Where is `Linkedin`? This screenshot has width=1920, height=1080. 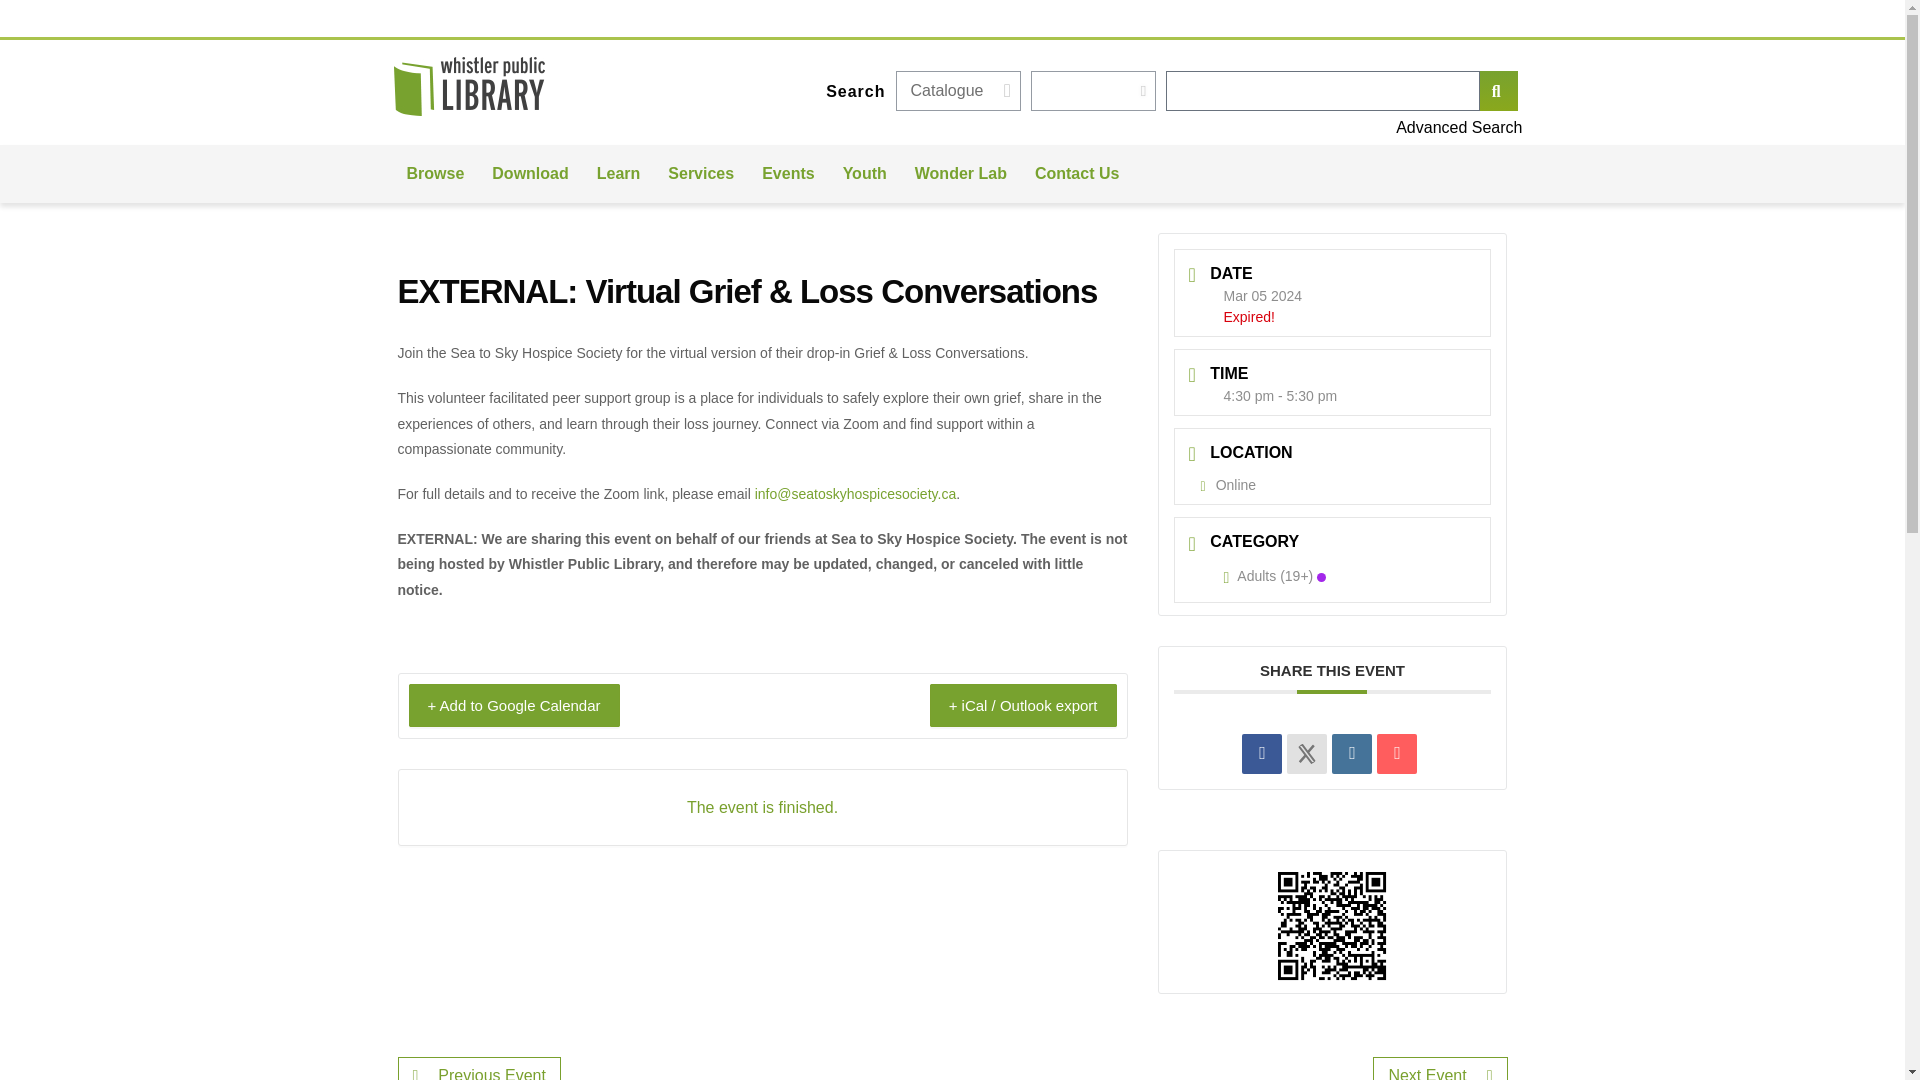
Linkedin is located at coordinates (1352, 754).